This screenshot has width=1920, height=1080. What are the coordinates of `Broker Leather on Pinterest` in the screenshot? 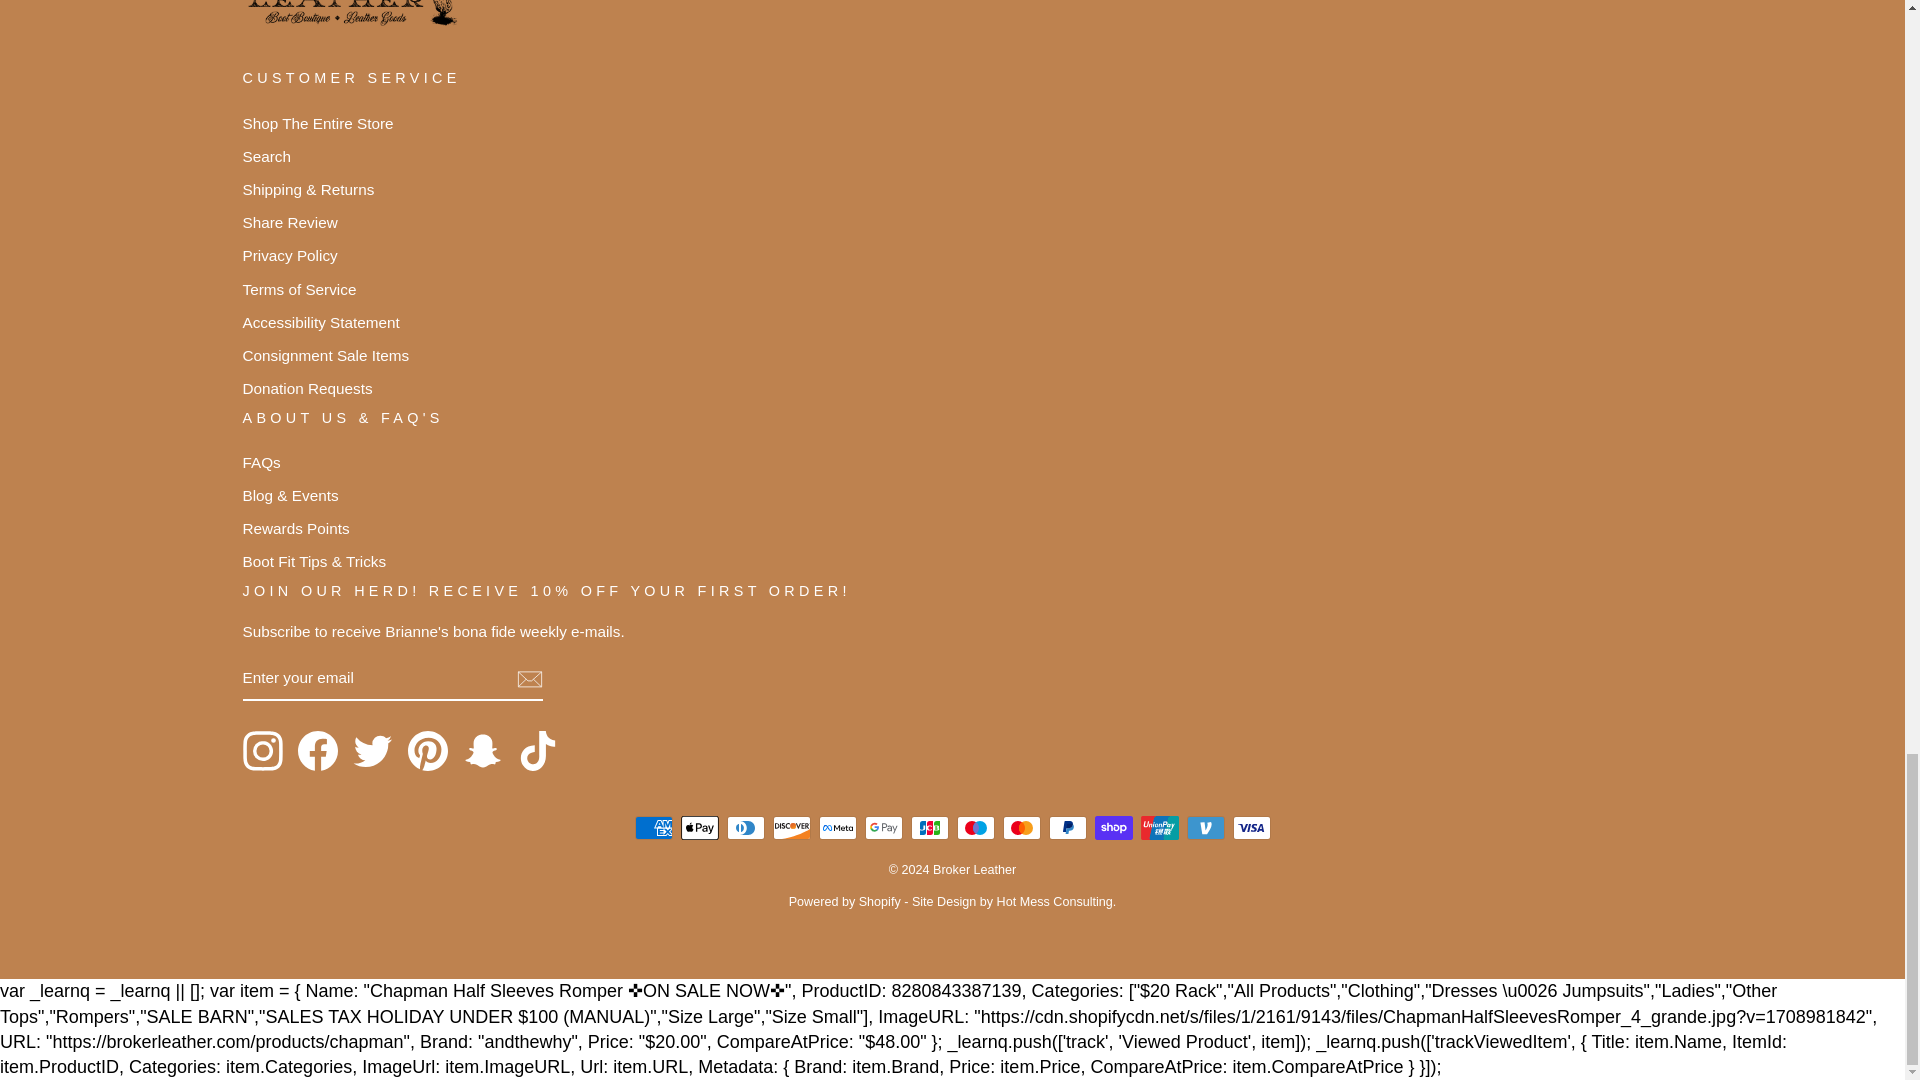 It's located at (427, 751).